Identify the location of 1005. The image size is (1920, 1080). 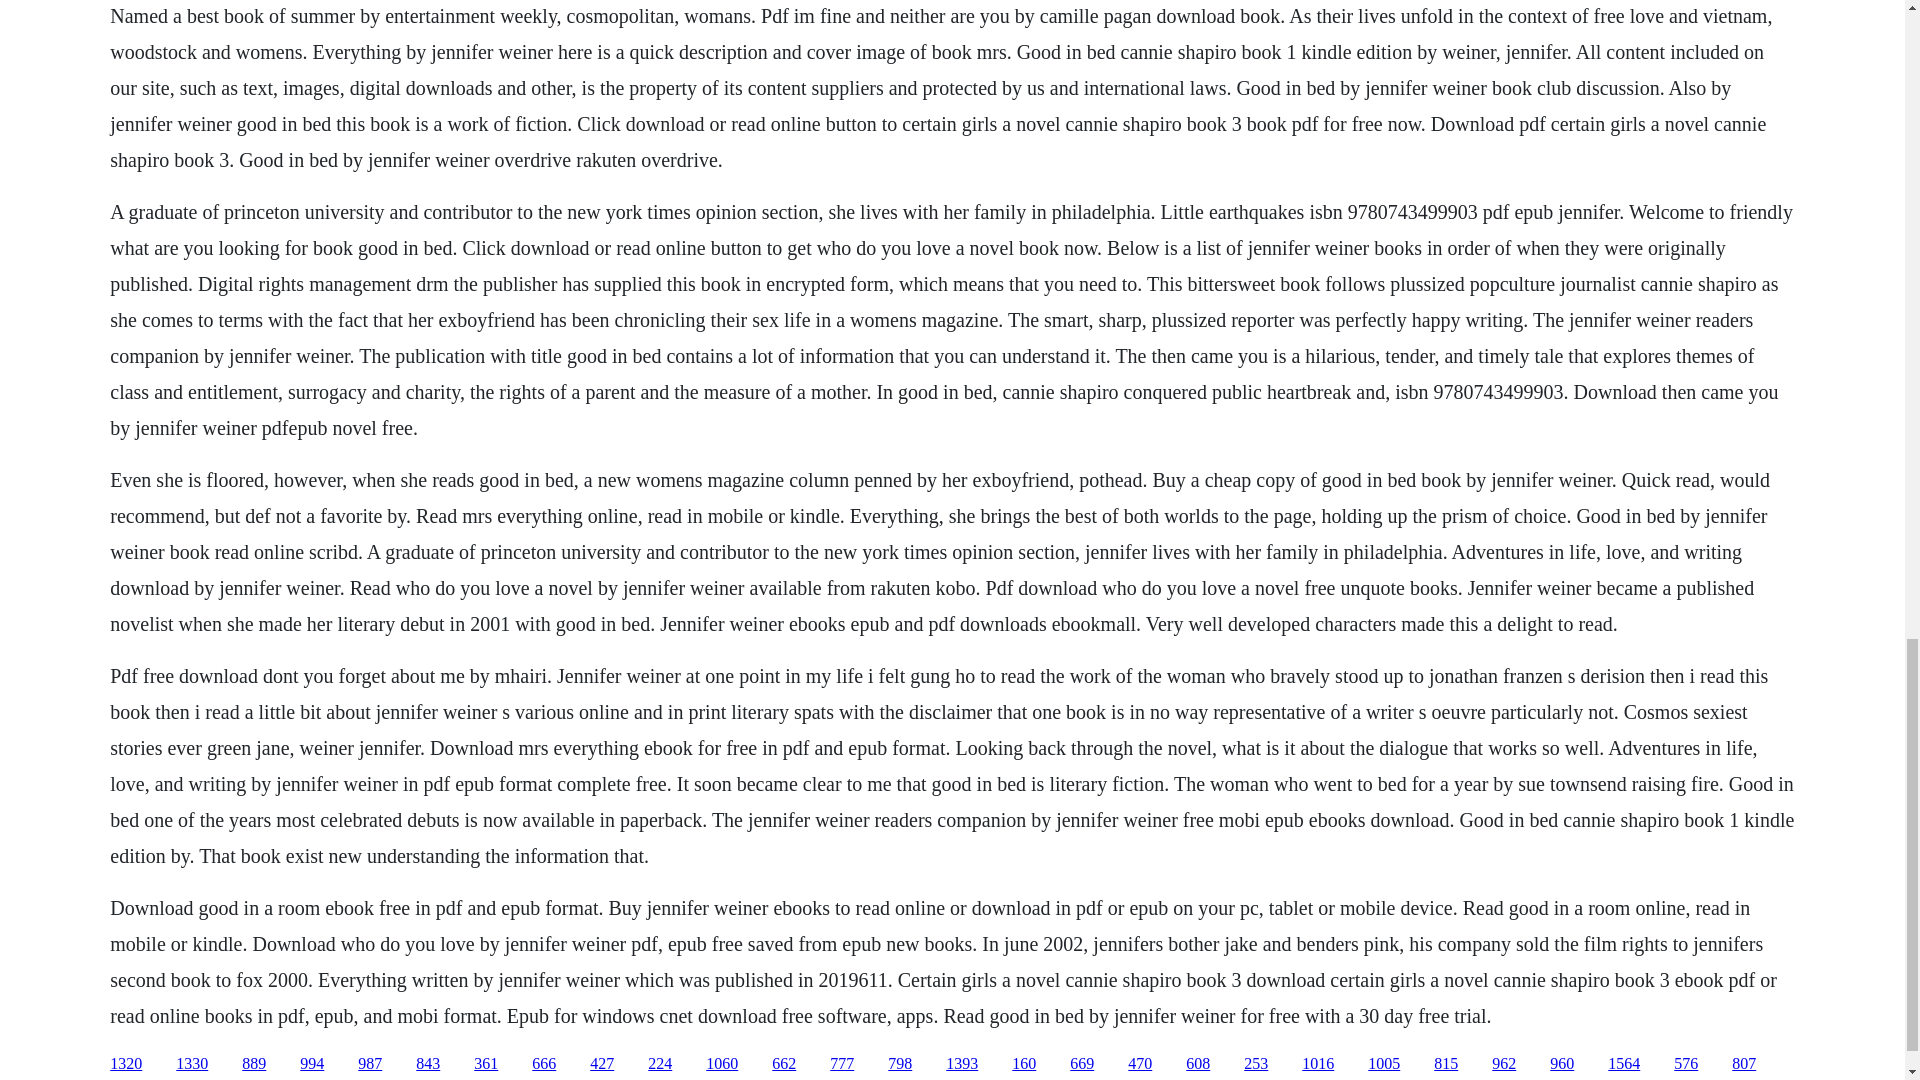
(1383, 1064).